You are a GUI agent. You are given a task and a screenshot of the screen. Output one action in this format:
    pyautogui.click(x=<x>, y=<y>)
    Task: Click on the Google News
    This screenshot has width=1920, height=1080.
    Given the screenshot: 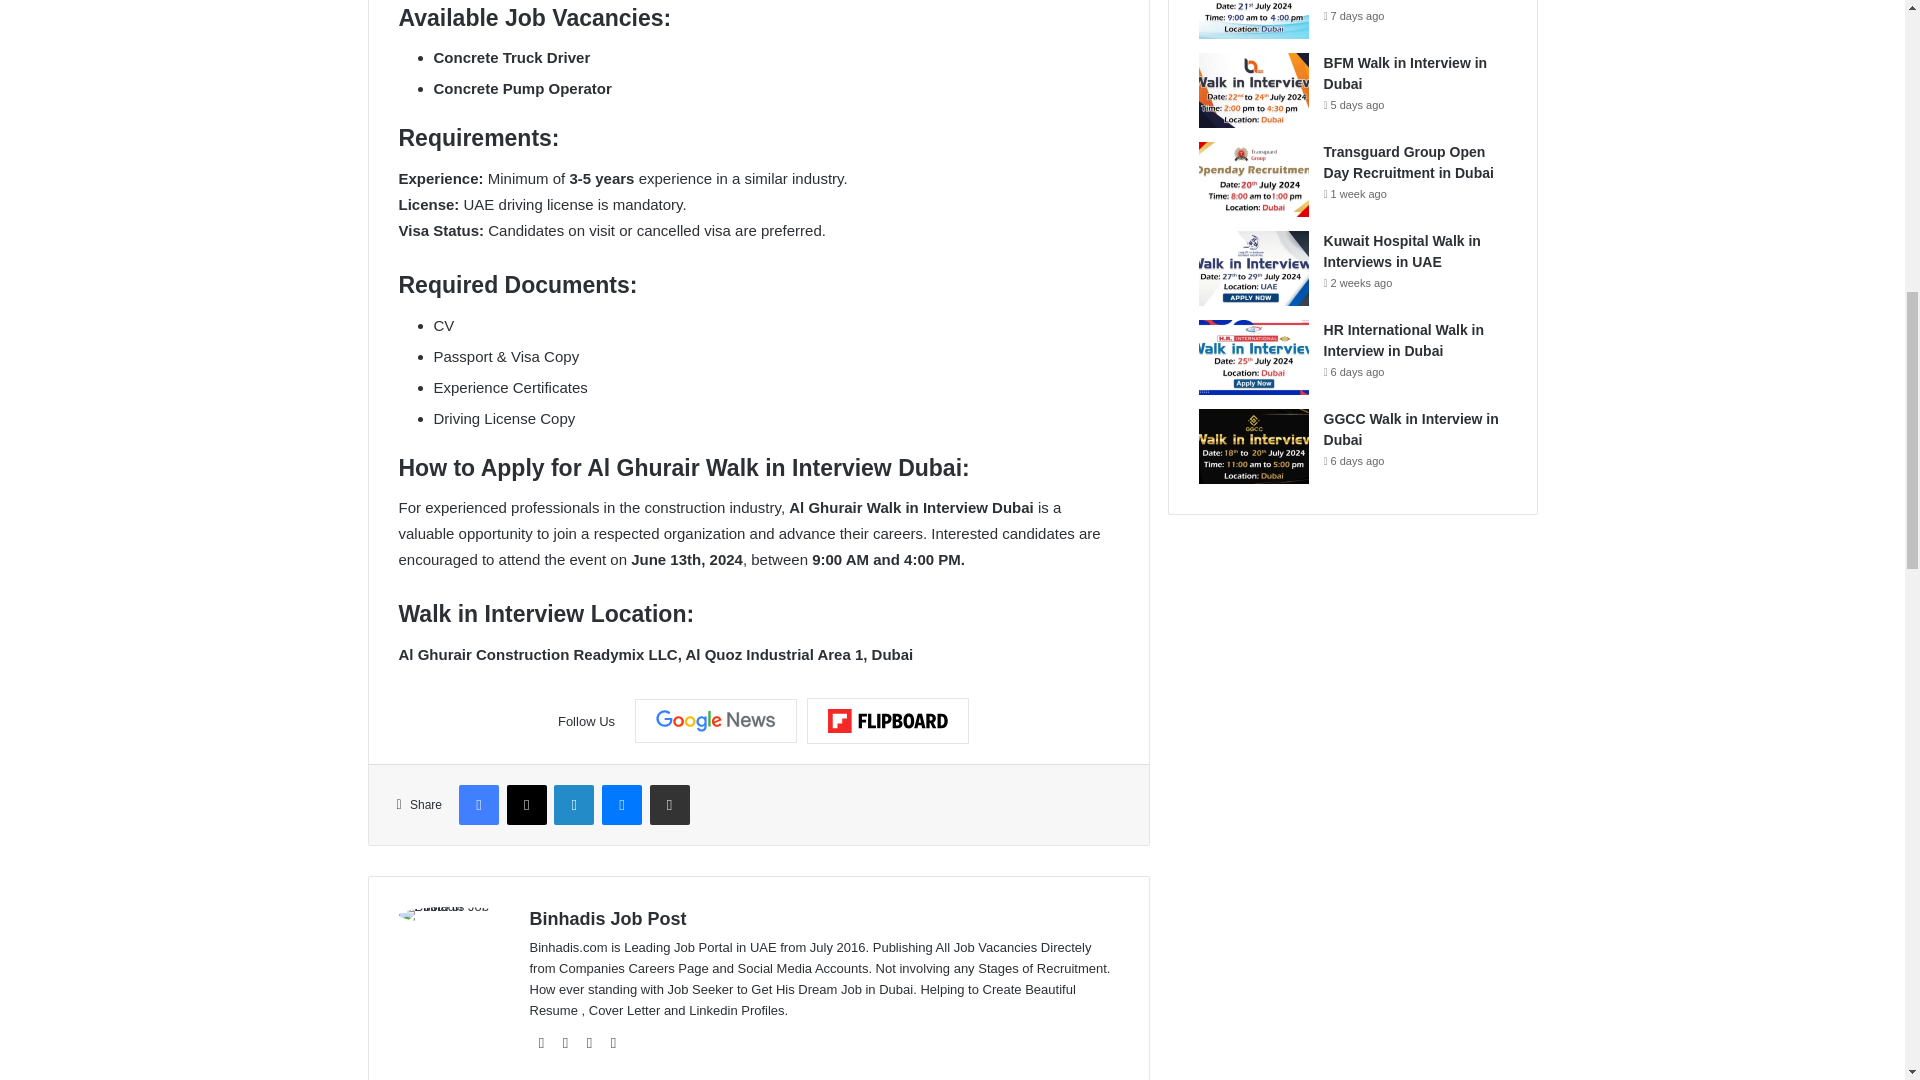 What is the action you would take?
    pyautogui.click(x=716, y=720)
    